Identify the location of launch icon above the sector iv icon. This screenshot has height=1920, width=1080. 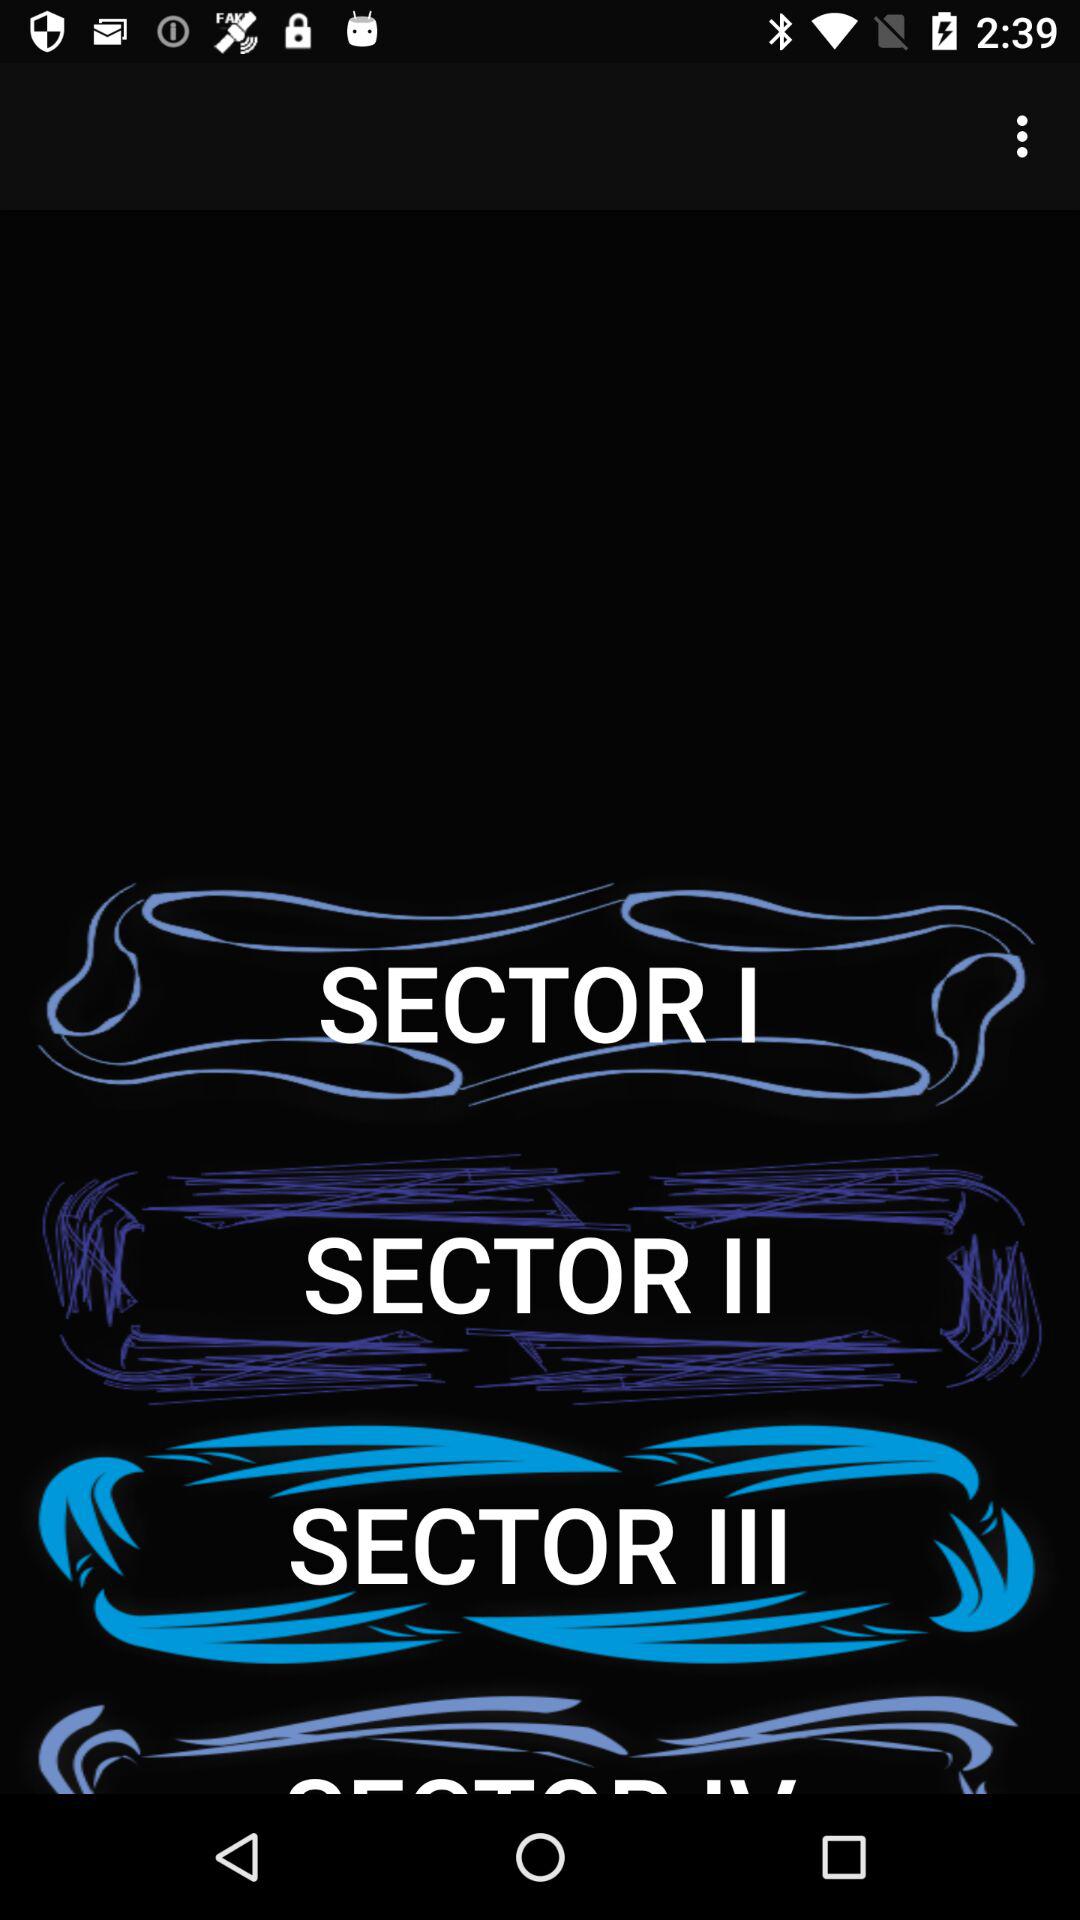
(540, 1542).